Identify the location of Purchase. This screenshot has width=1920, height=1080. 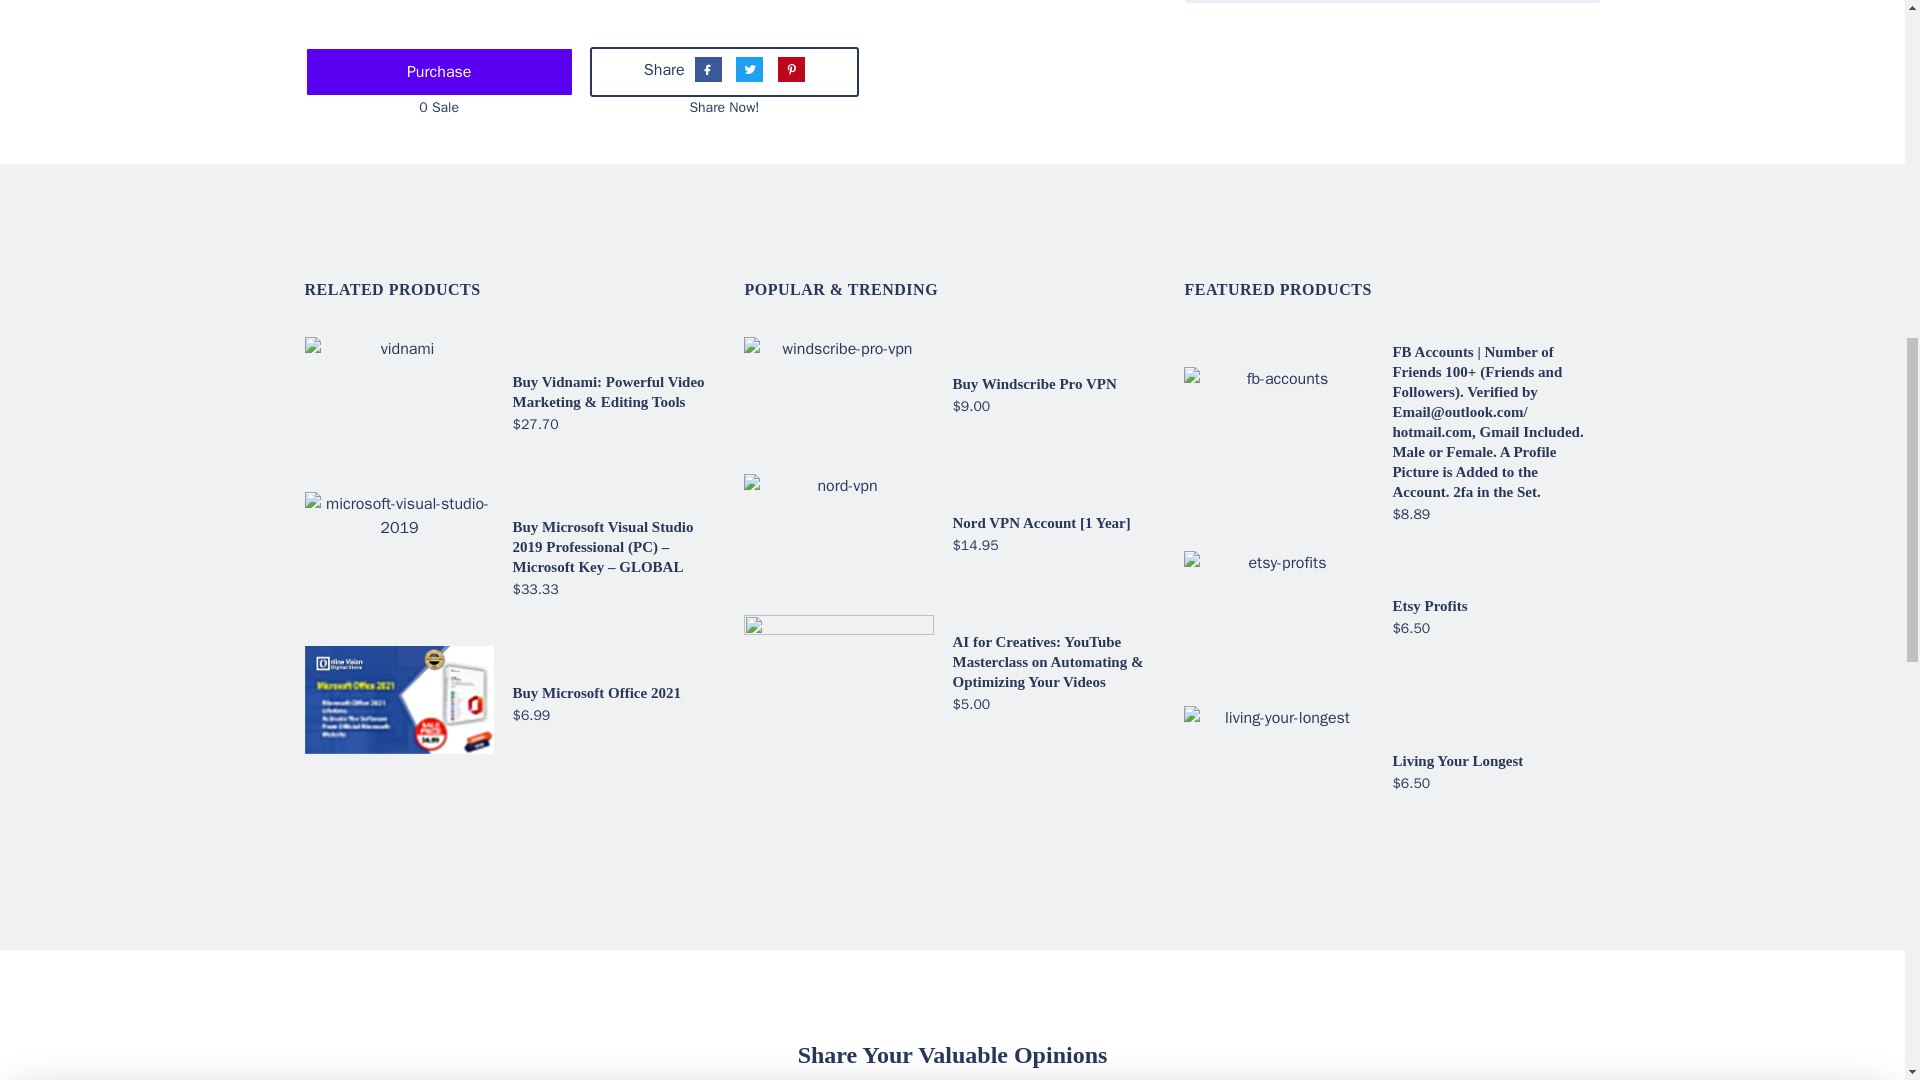
(438, 72).